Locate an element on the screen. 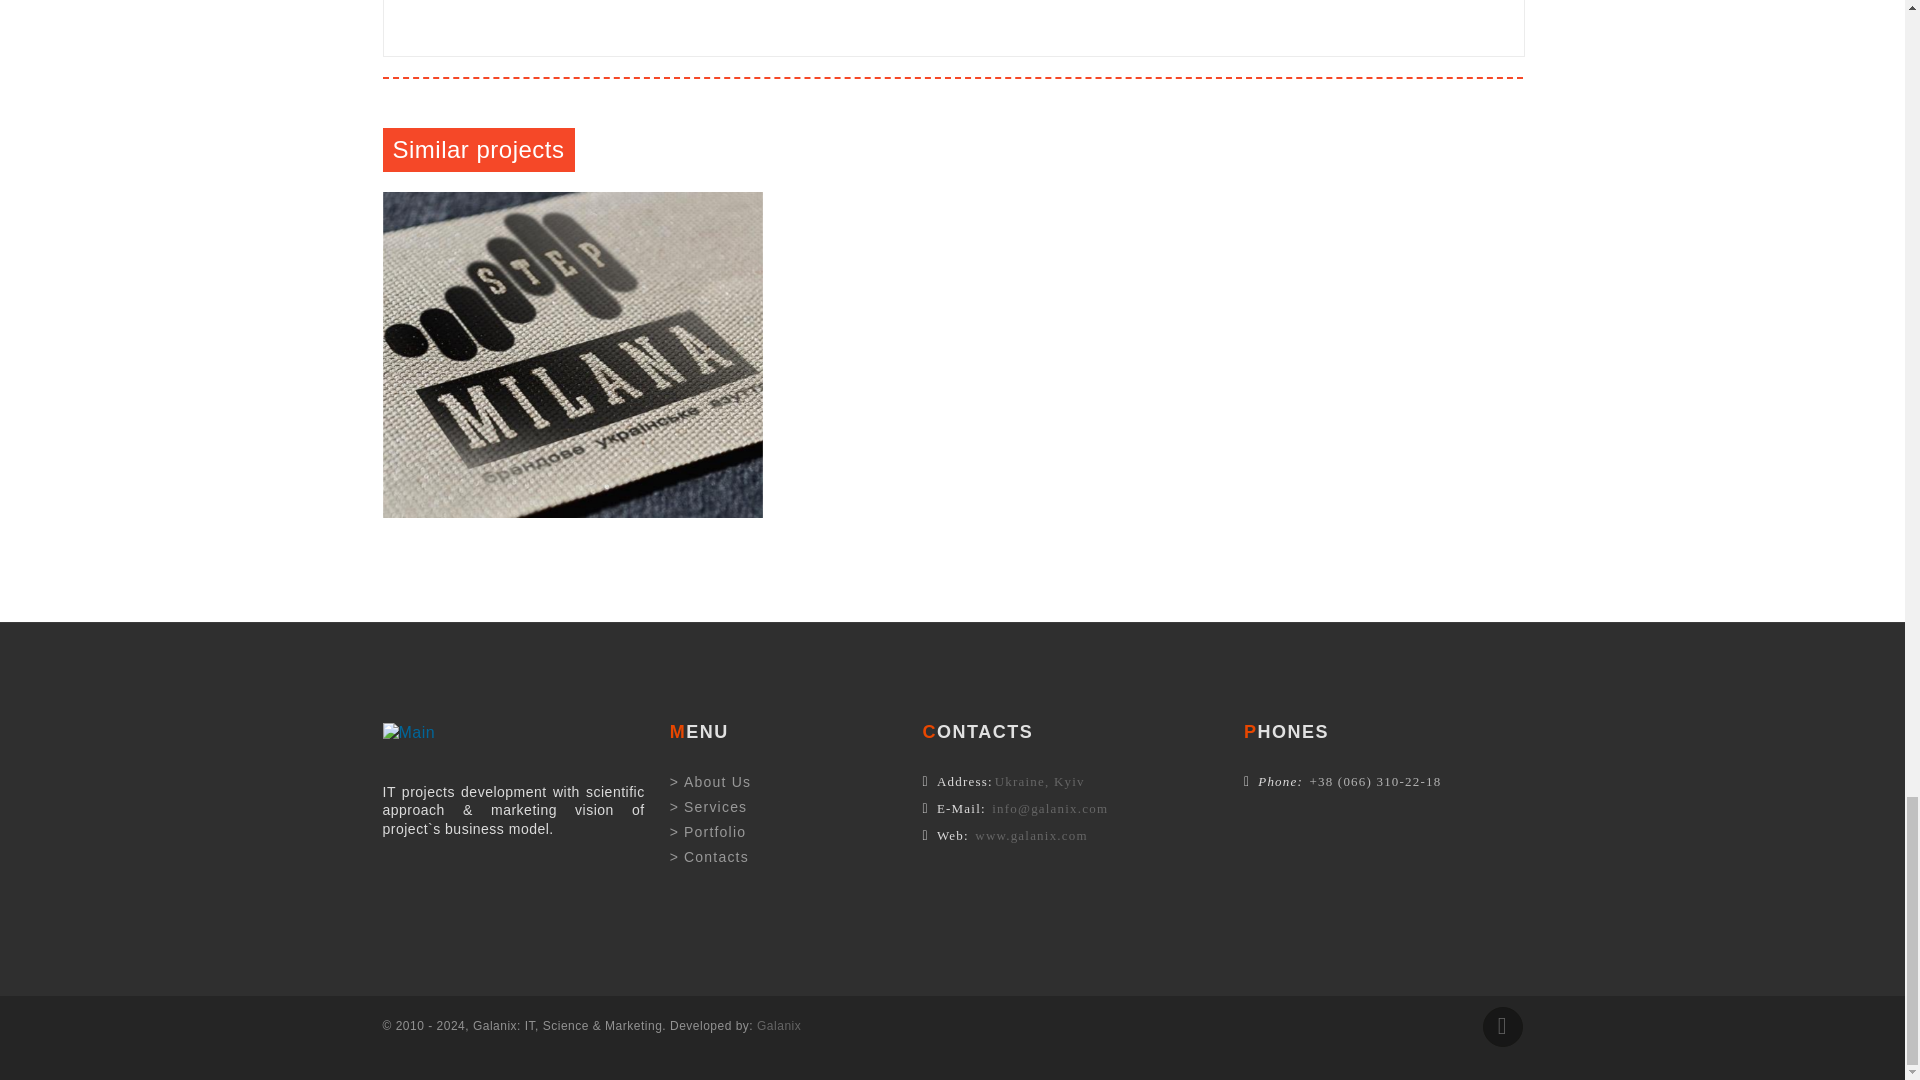  Galanix is located at coordinates (778, 1026).